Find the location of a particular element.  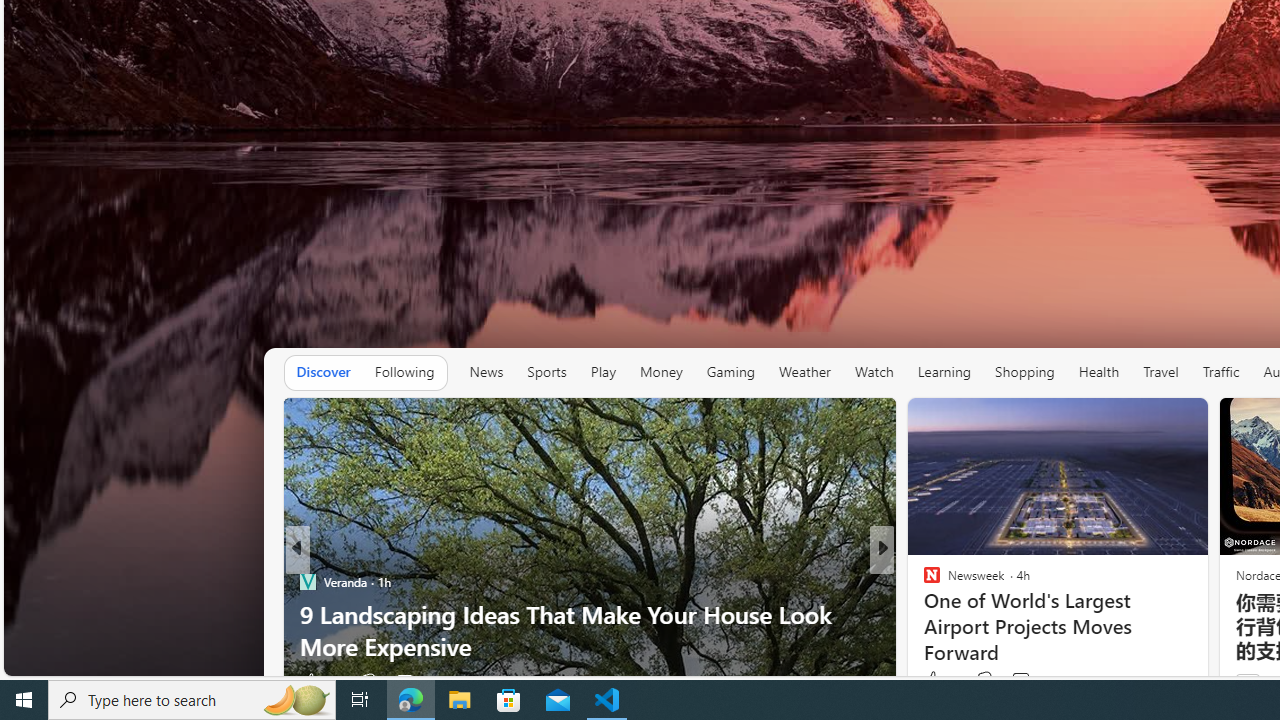

Business Insider is located at coordinates (308, 581).